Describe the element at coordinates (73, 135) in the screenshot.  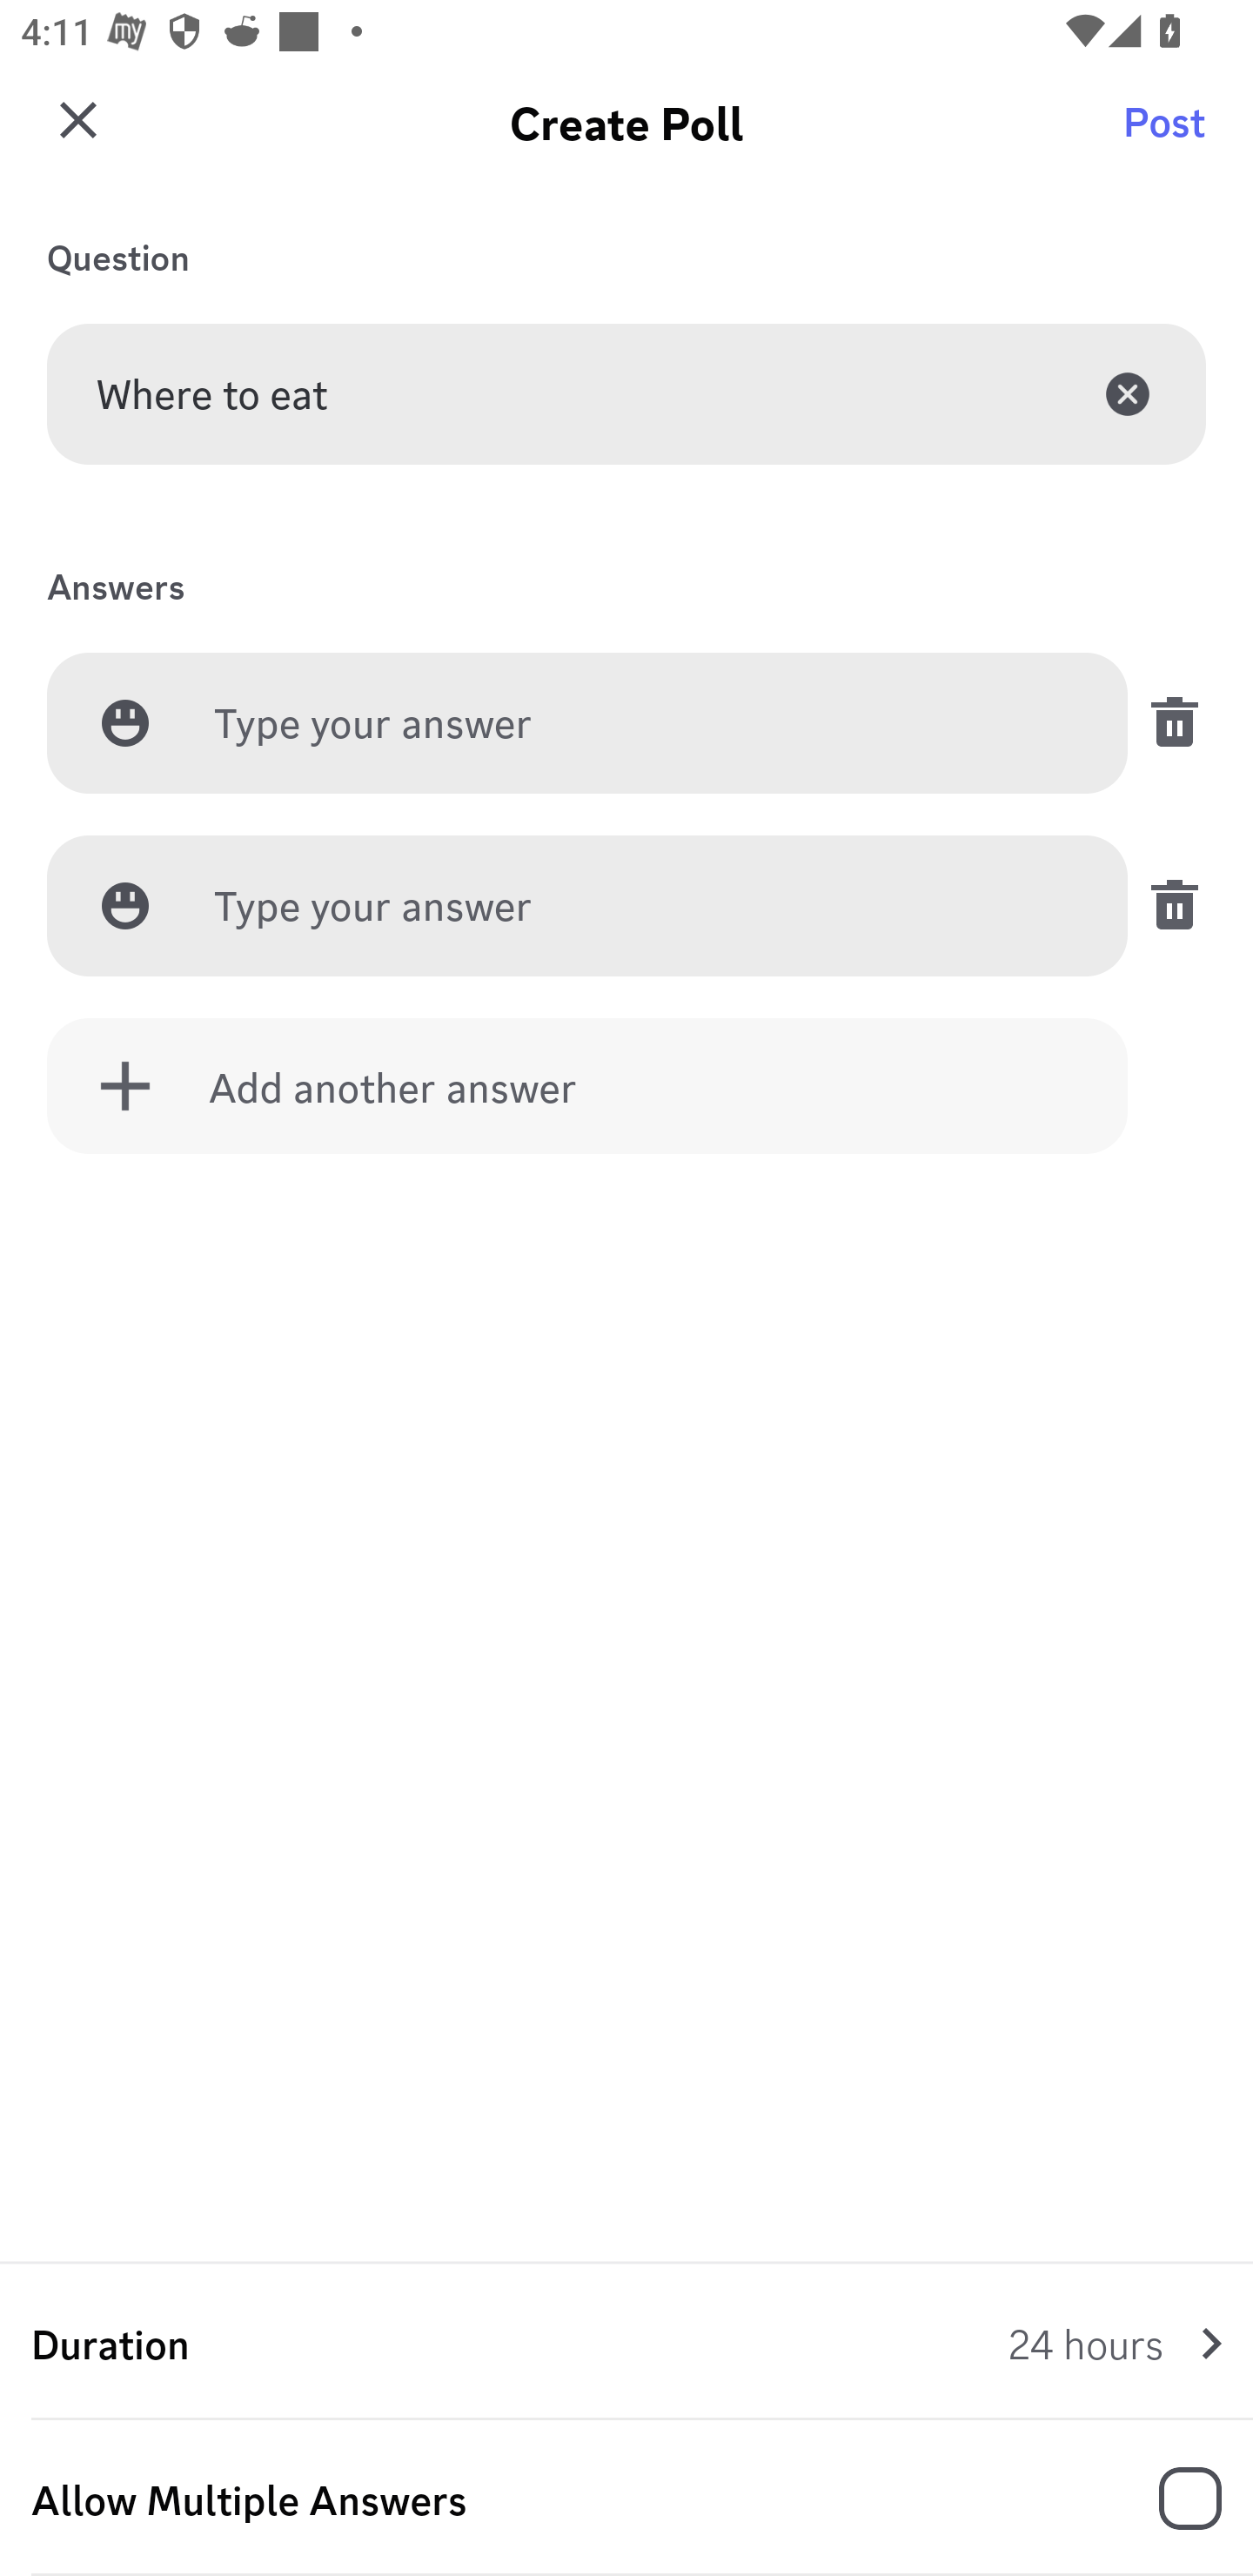
I see `Back` at that location.